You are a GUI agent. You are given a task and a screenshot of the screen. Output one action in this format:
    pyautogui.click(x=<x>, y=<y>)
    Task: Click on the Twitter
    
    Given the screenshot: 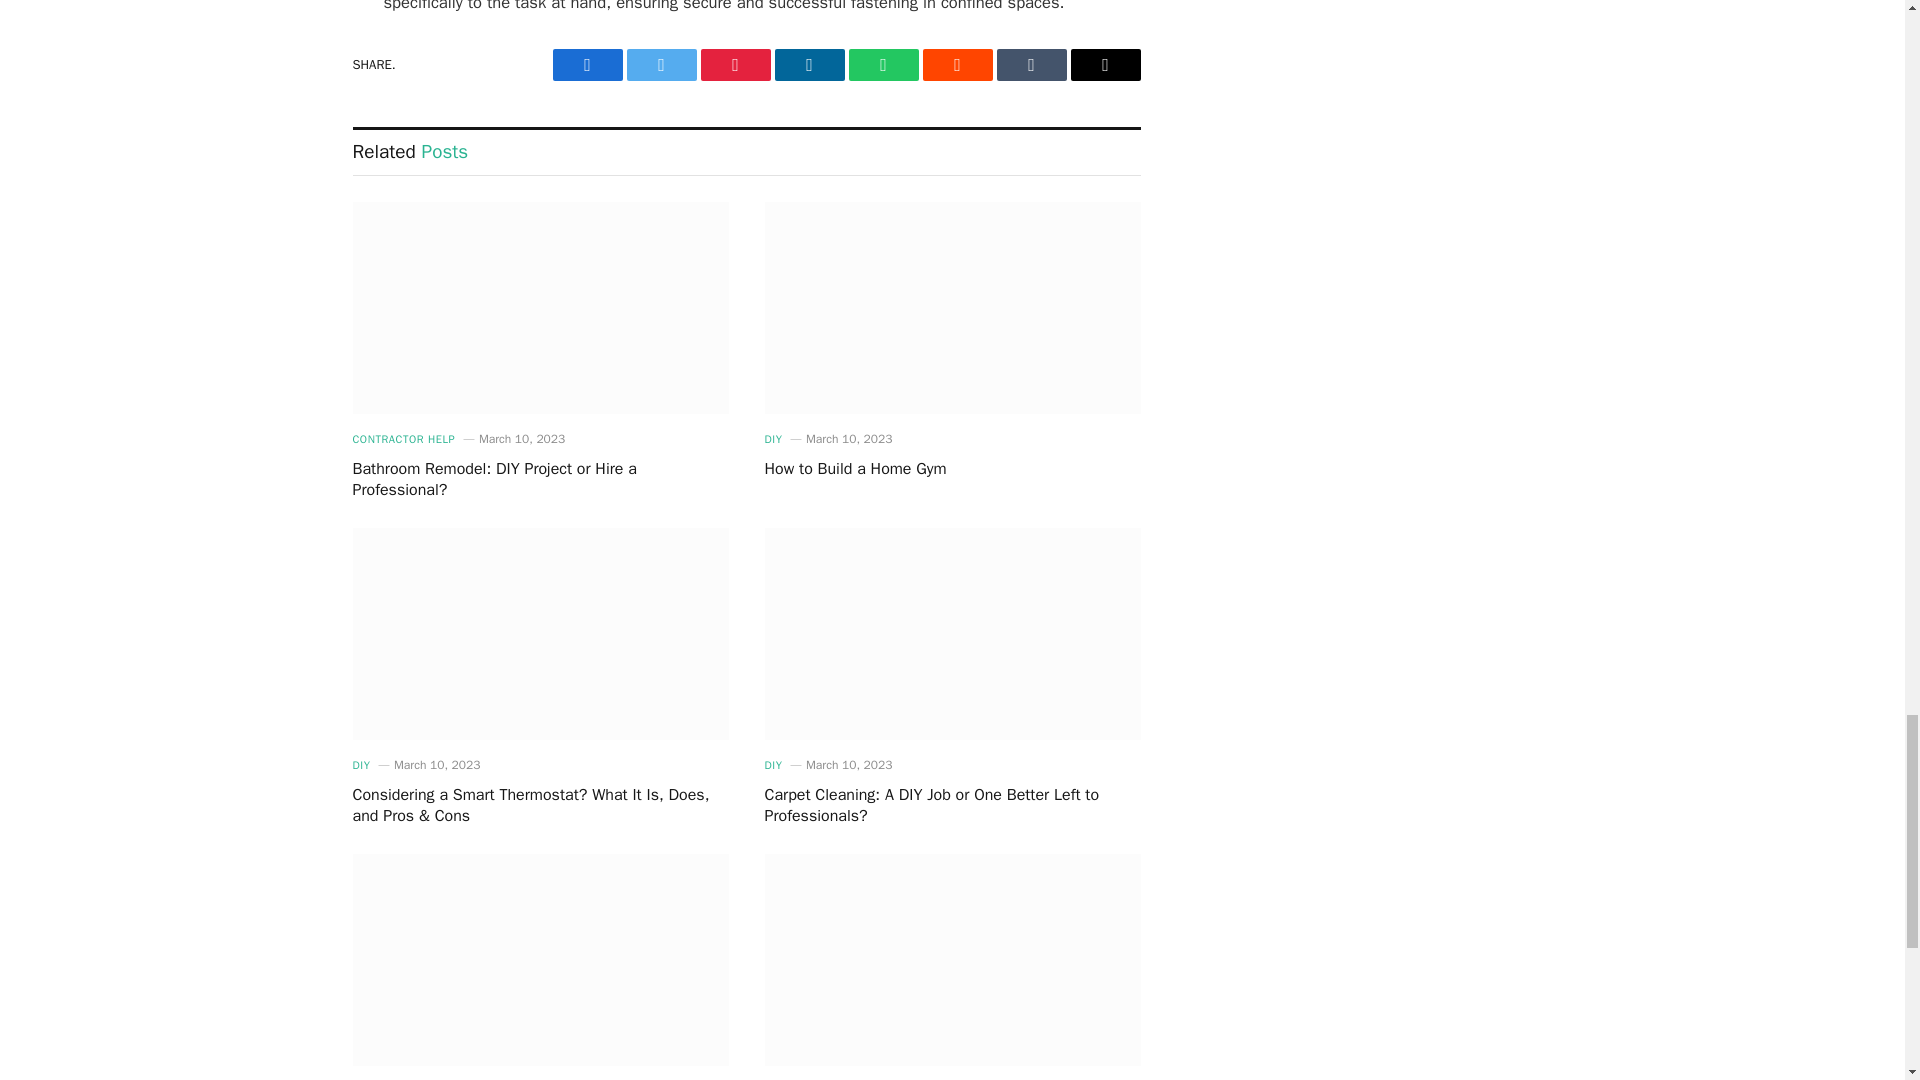 What is the action you would take?
    pyautogui.click(x=660, y=64)
    